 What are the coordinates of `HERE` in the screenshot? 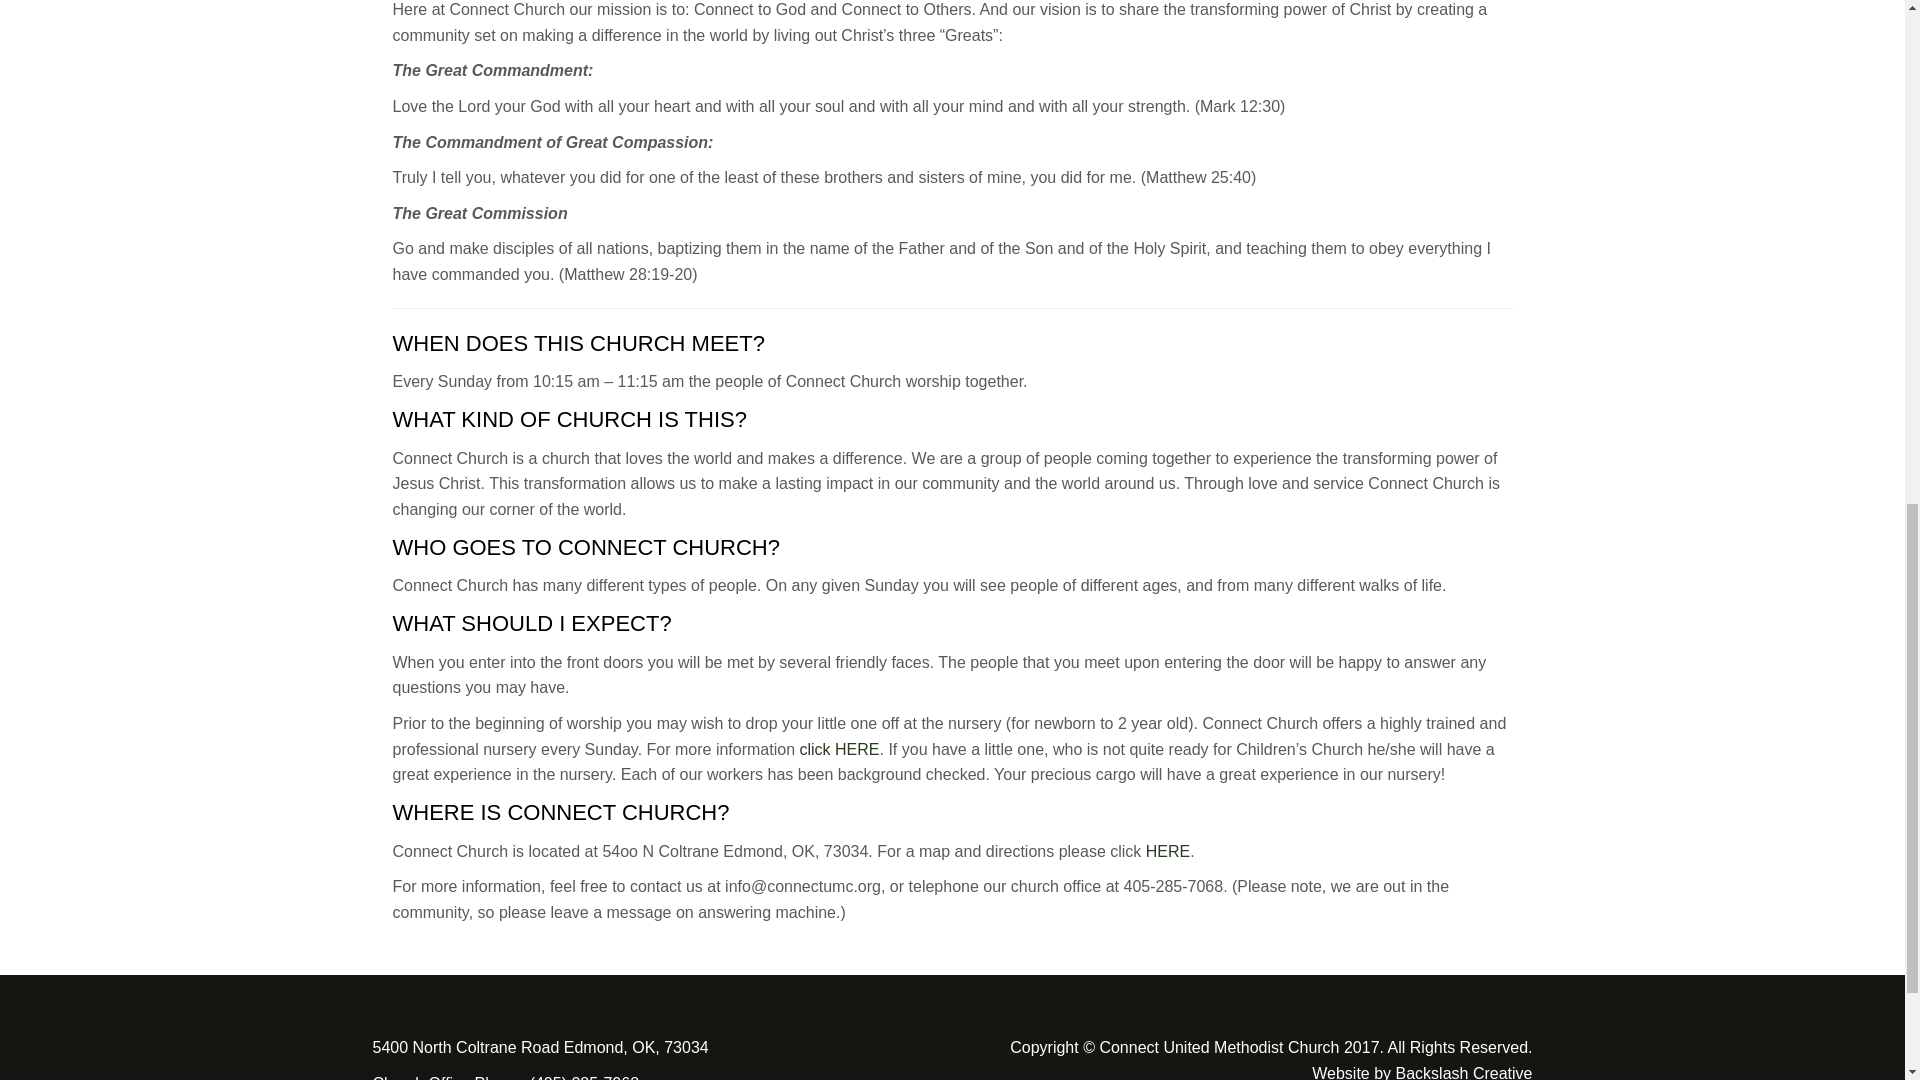 It's located at (1168, 851).